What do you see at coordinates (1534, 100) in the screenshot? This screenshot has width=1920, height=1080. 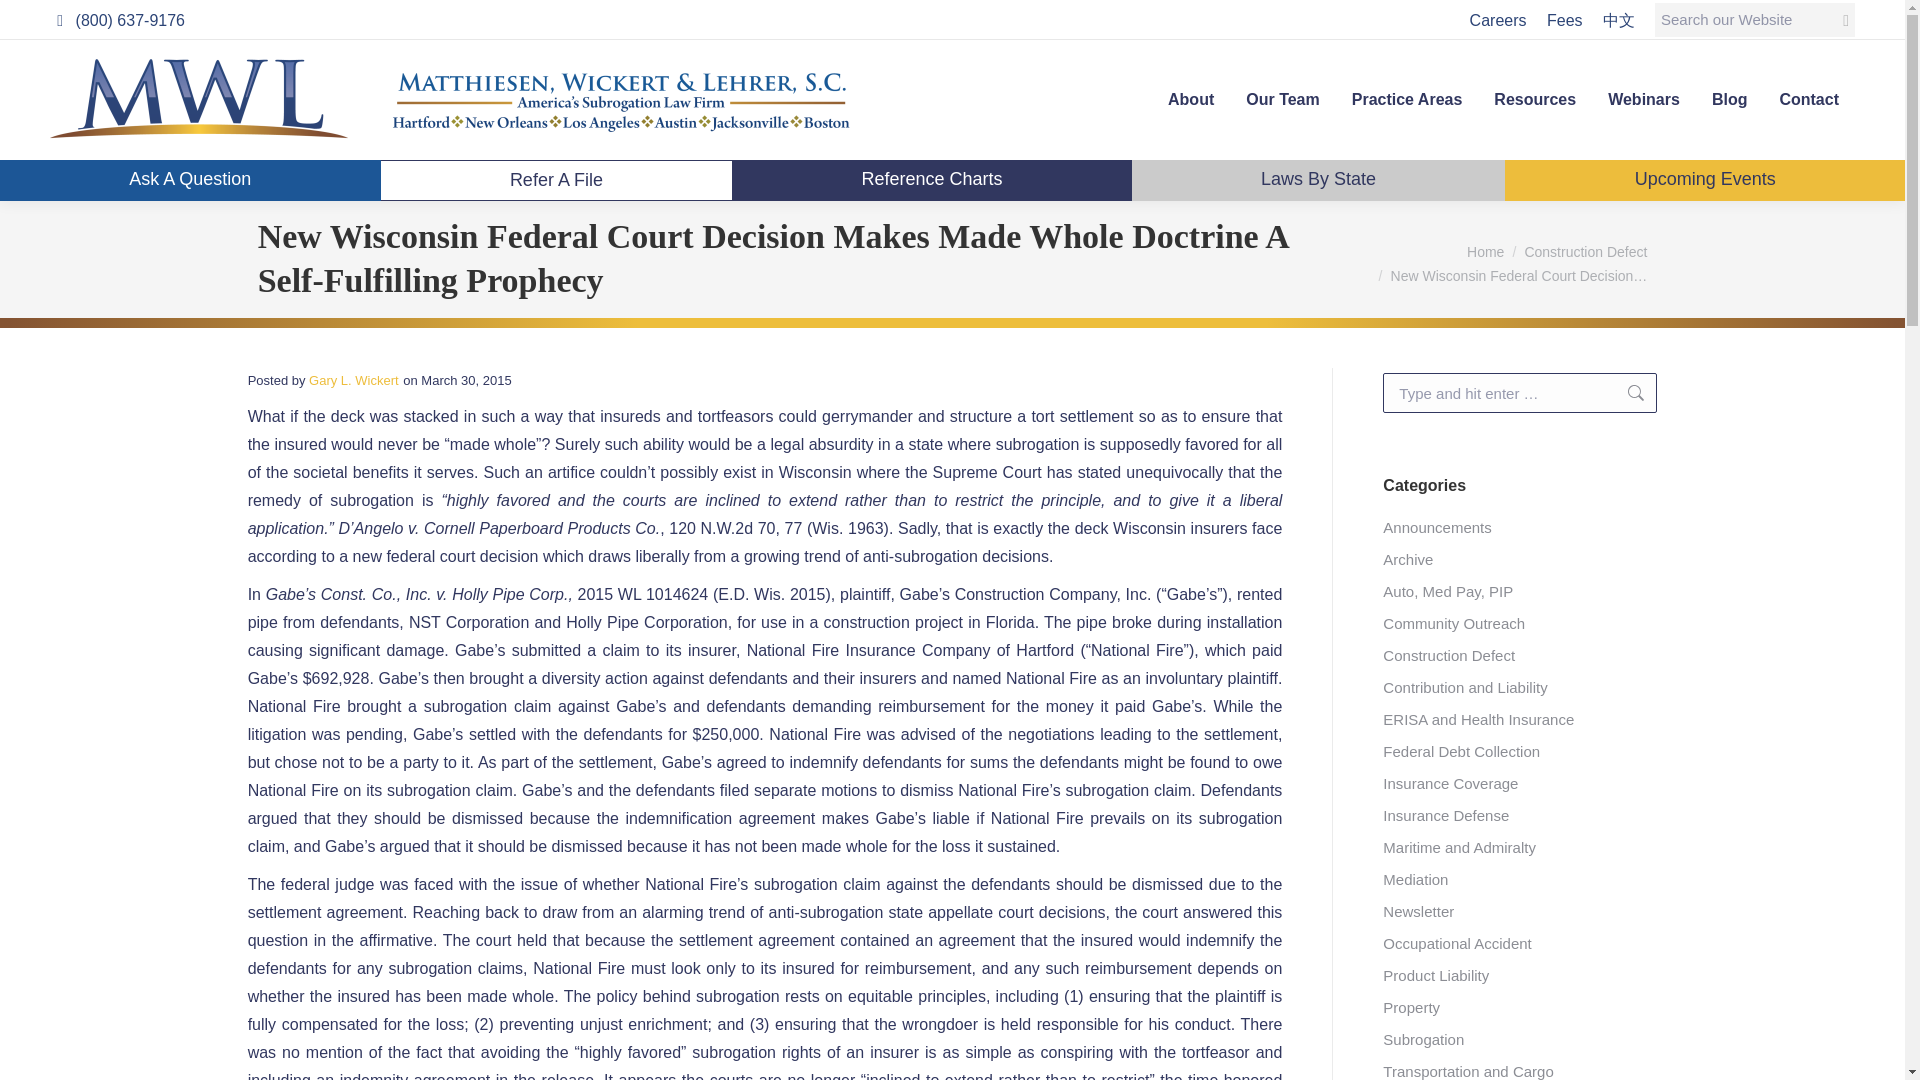 I see `Resources` at bounding box center [1534, 100].